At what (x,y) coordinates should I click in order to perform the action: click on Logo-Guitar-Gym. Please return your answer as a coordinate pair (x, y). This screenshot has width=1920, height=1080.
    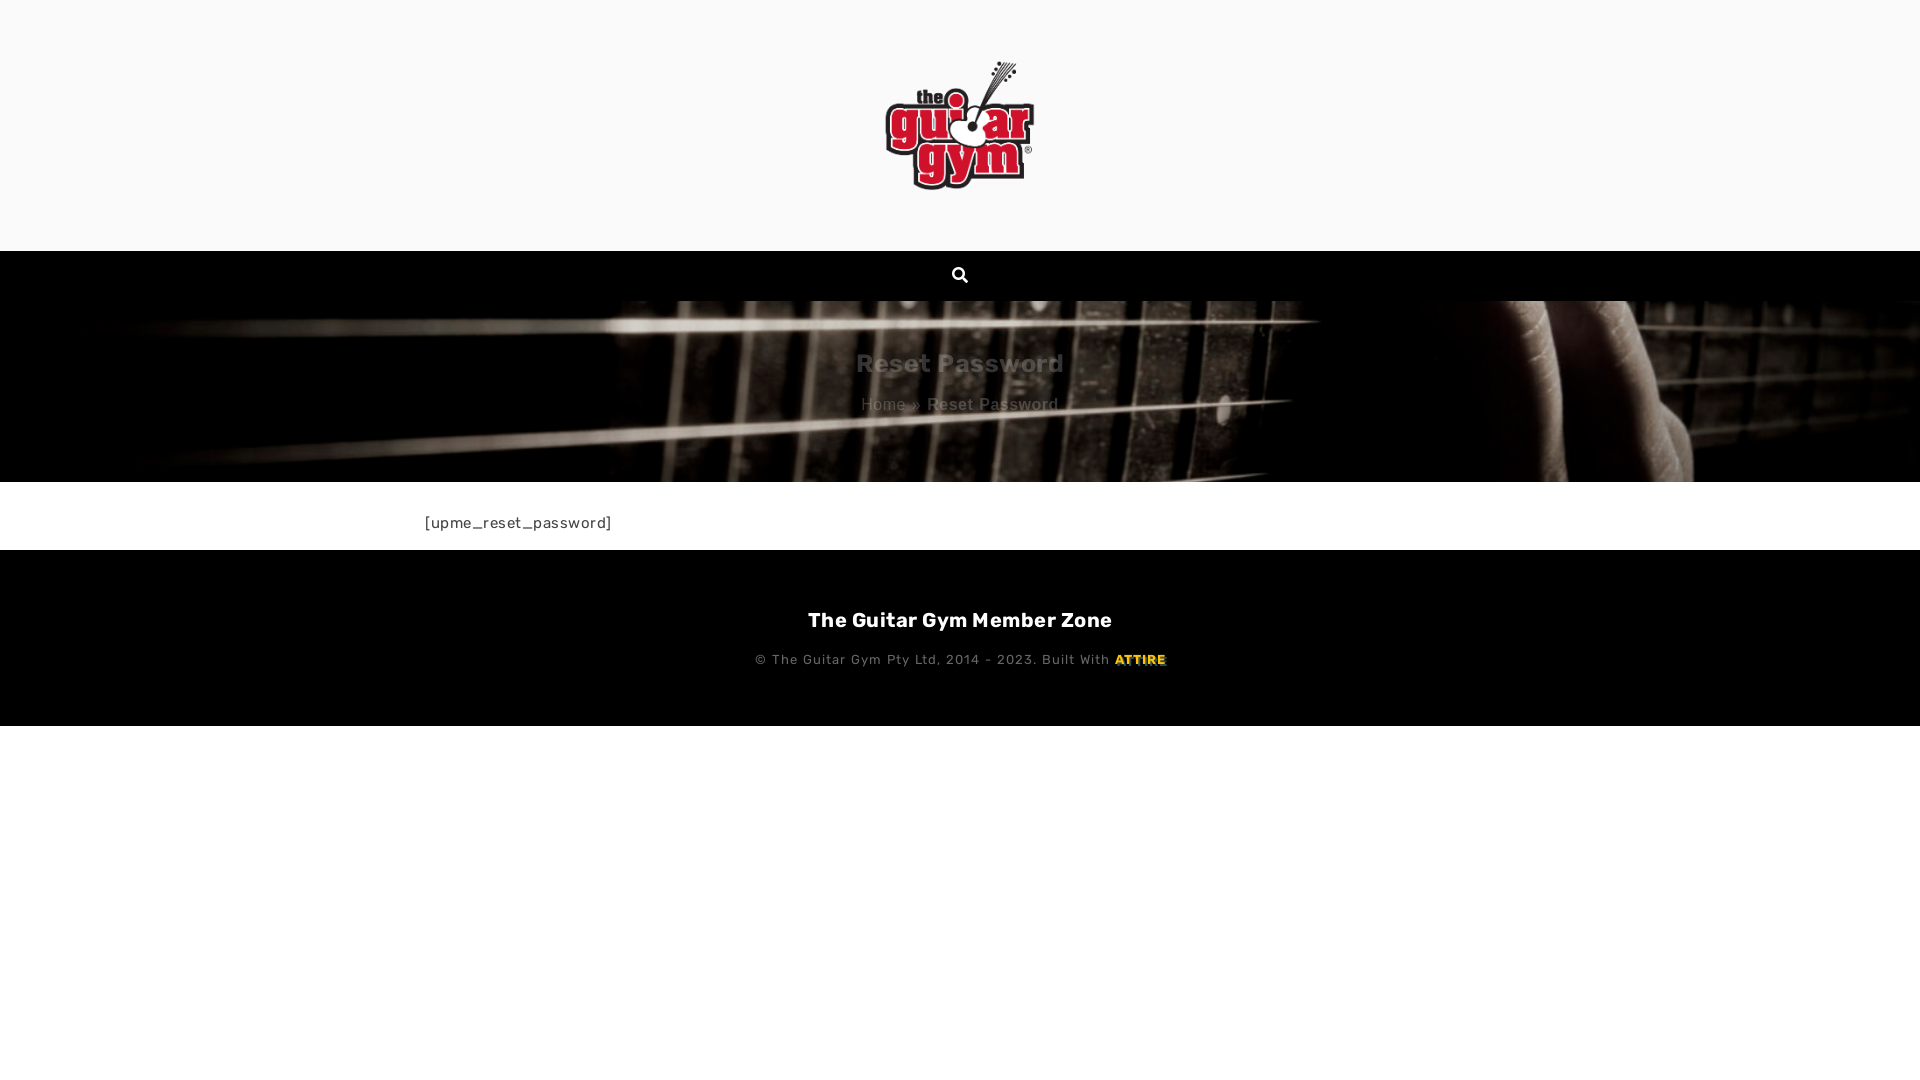
    Looking at the image, I should click on (960, 125).